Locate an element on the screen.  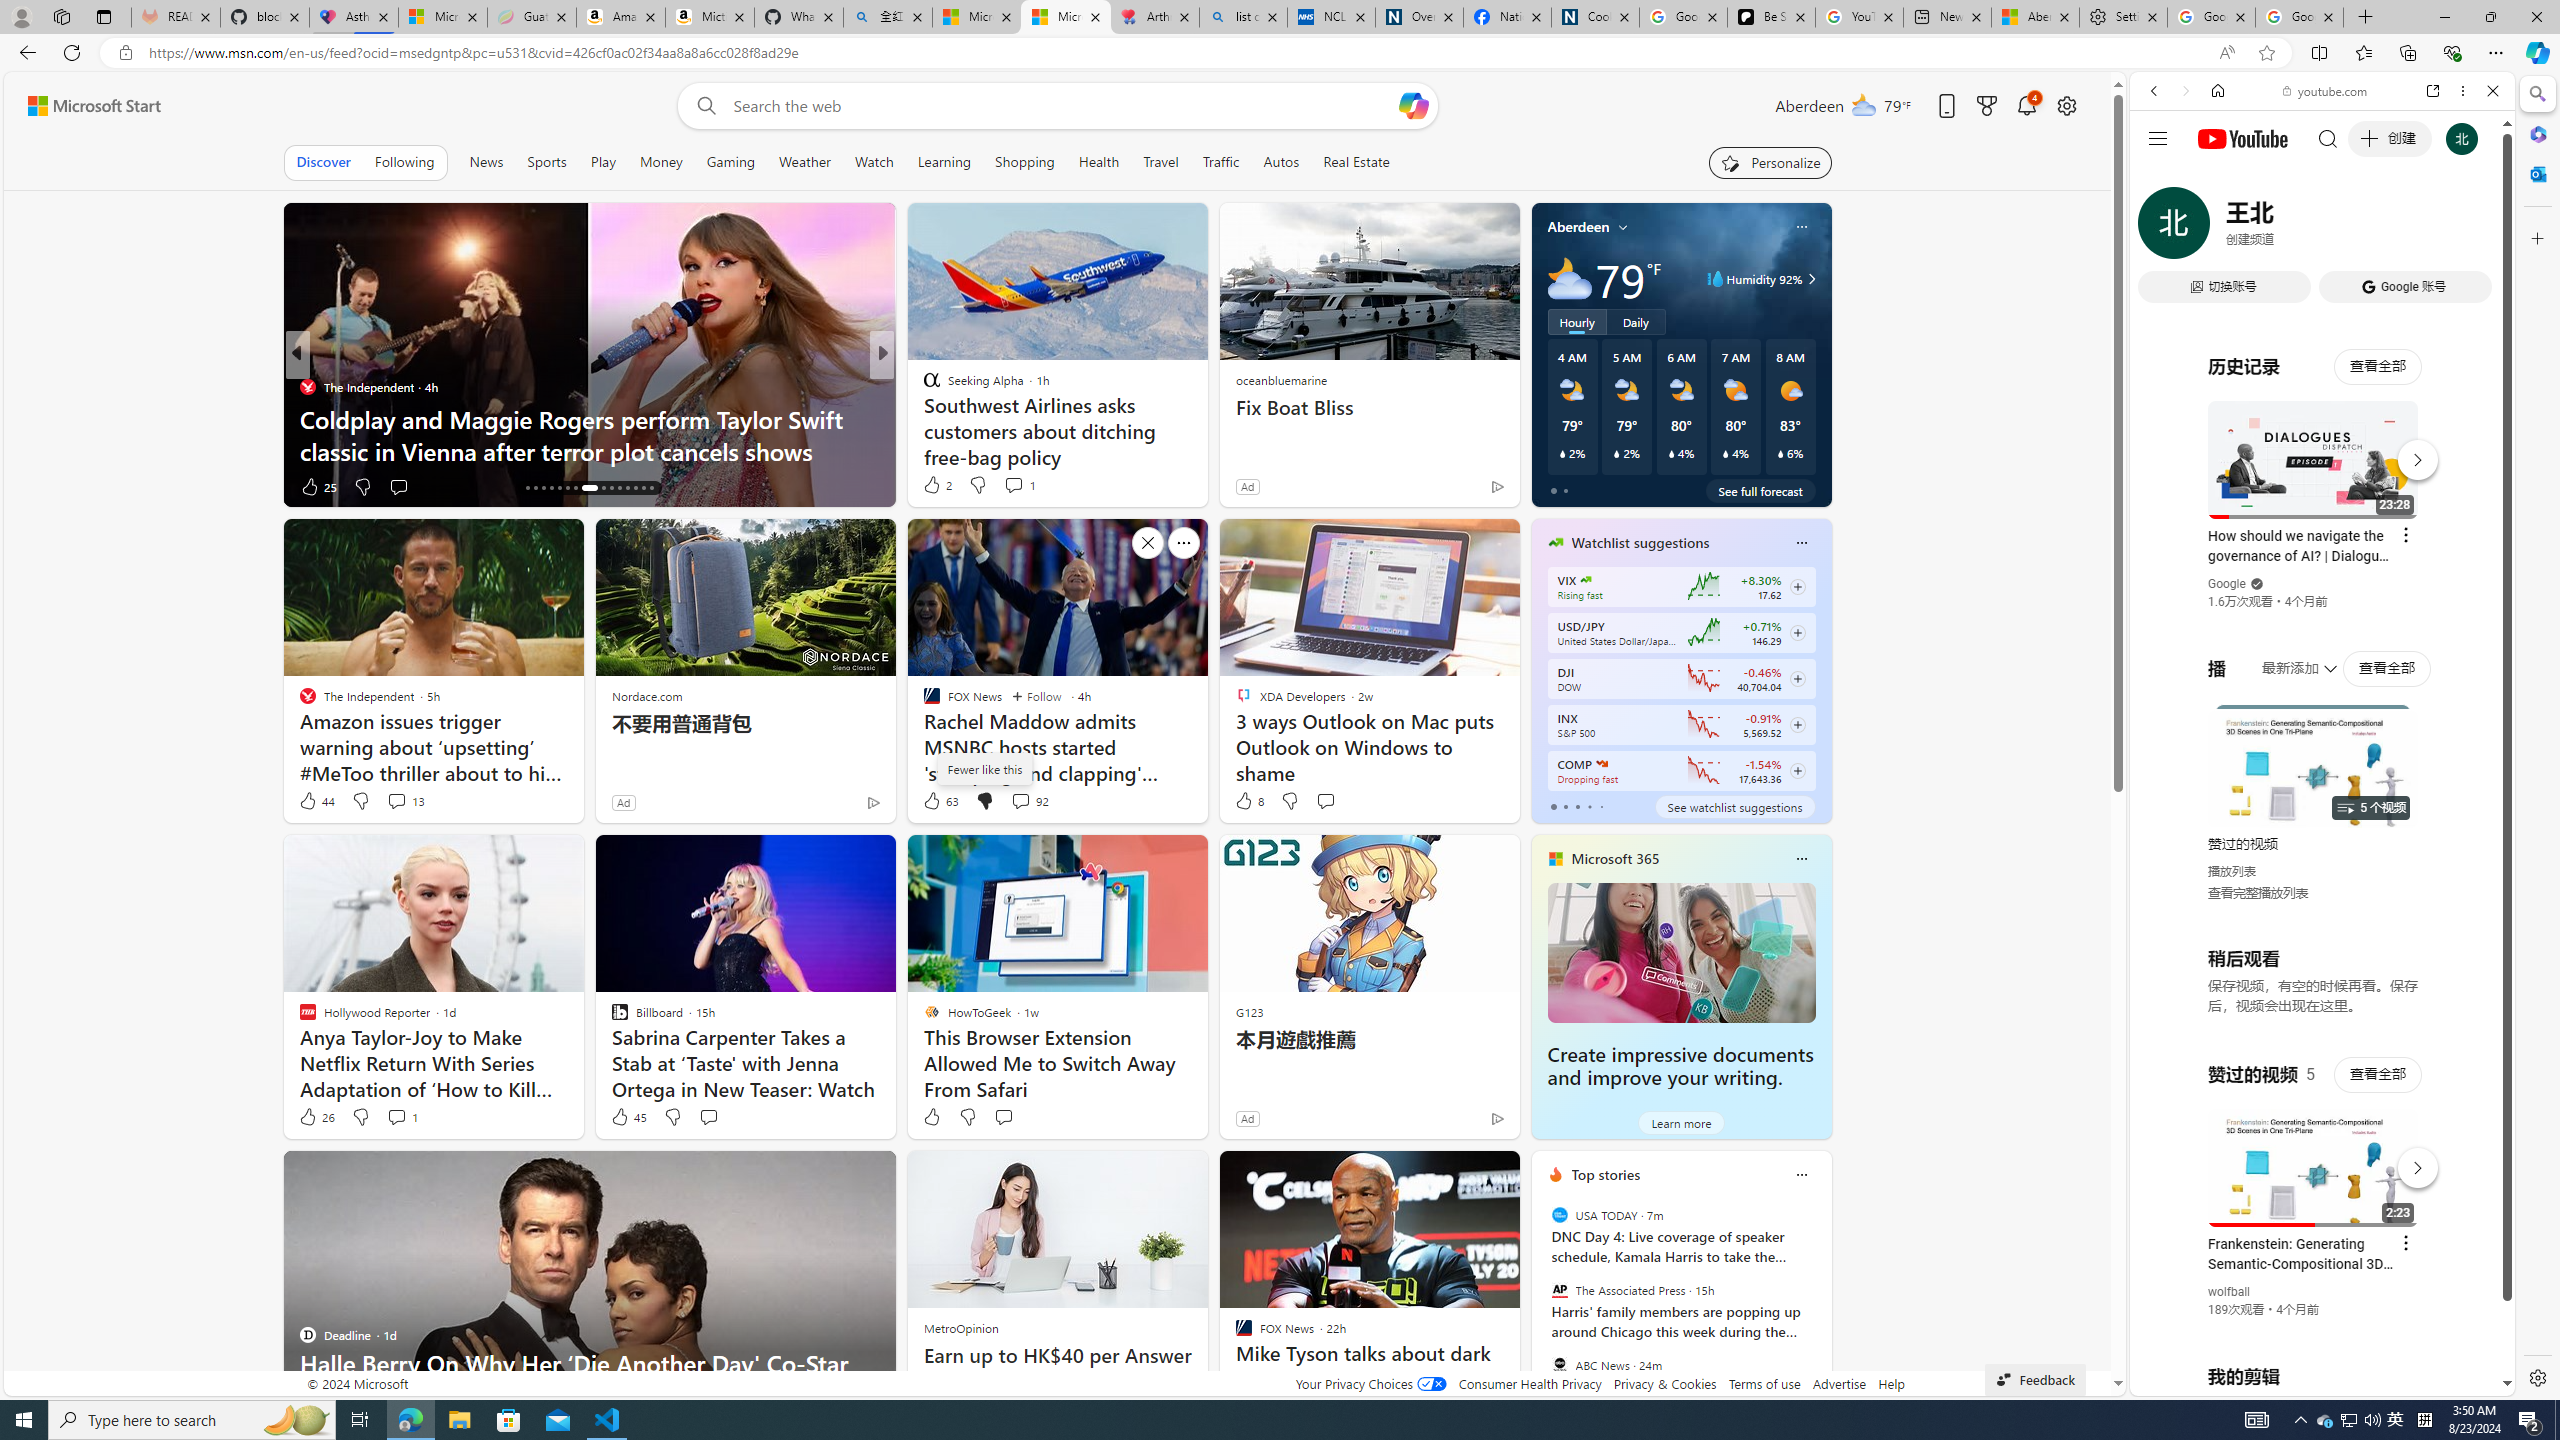
Real Estate is located at coordinates (1356, 162).